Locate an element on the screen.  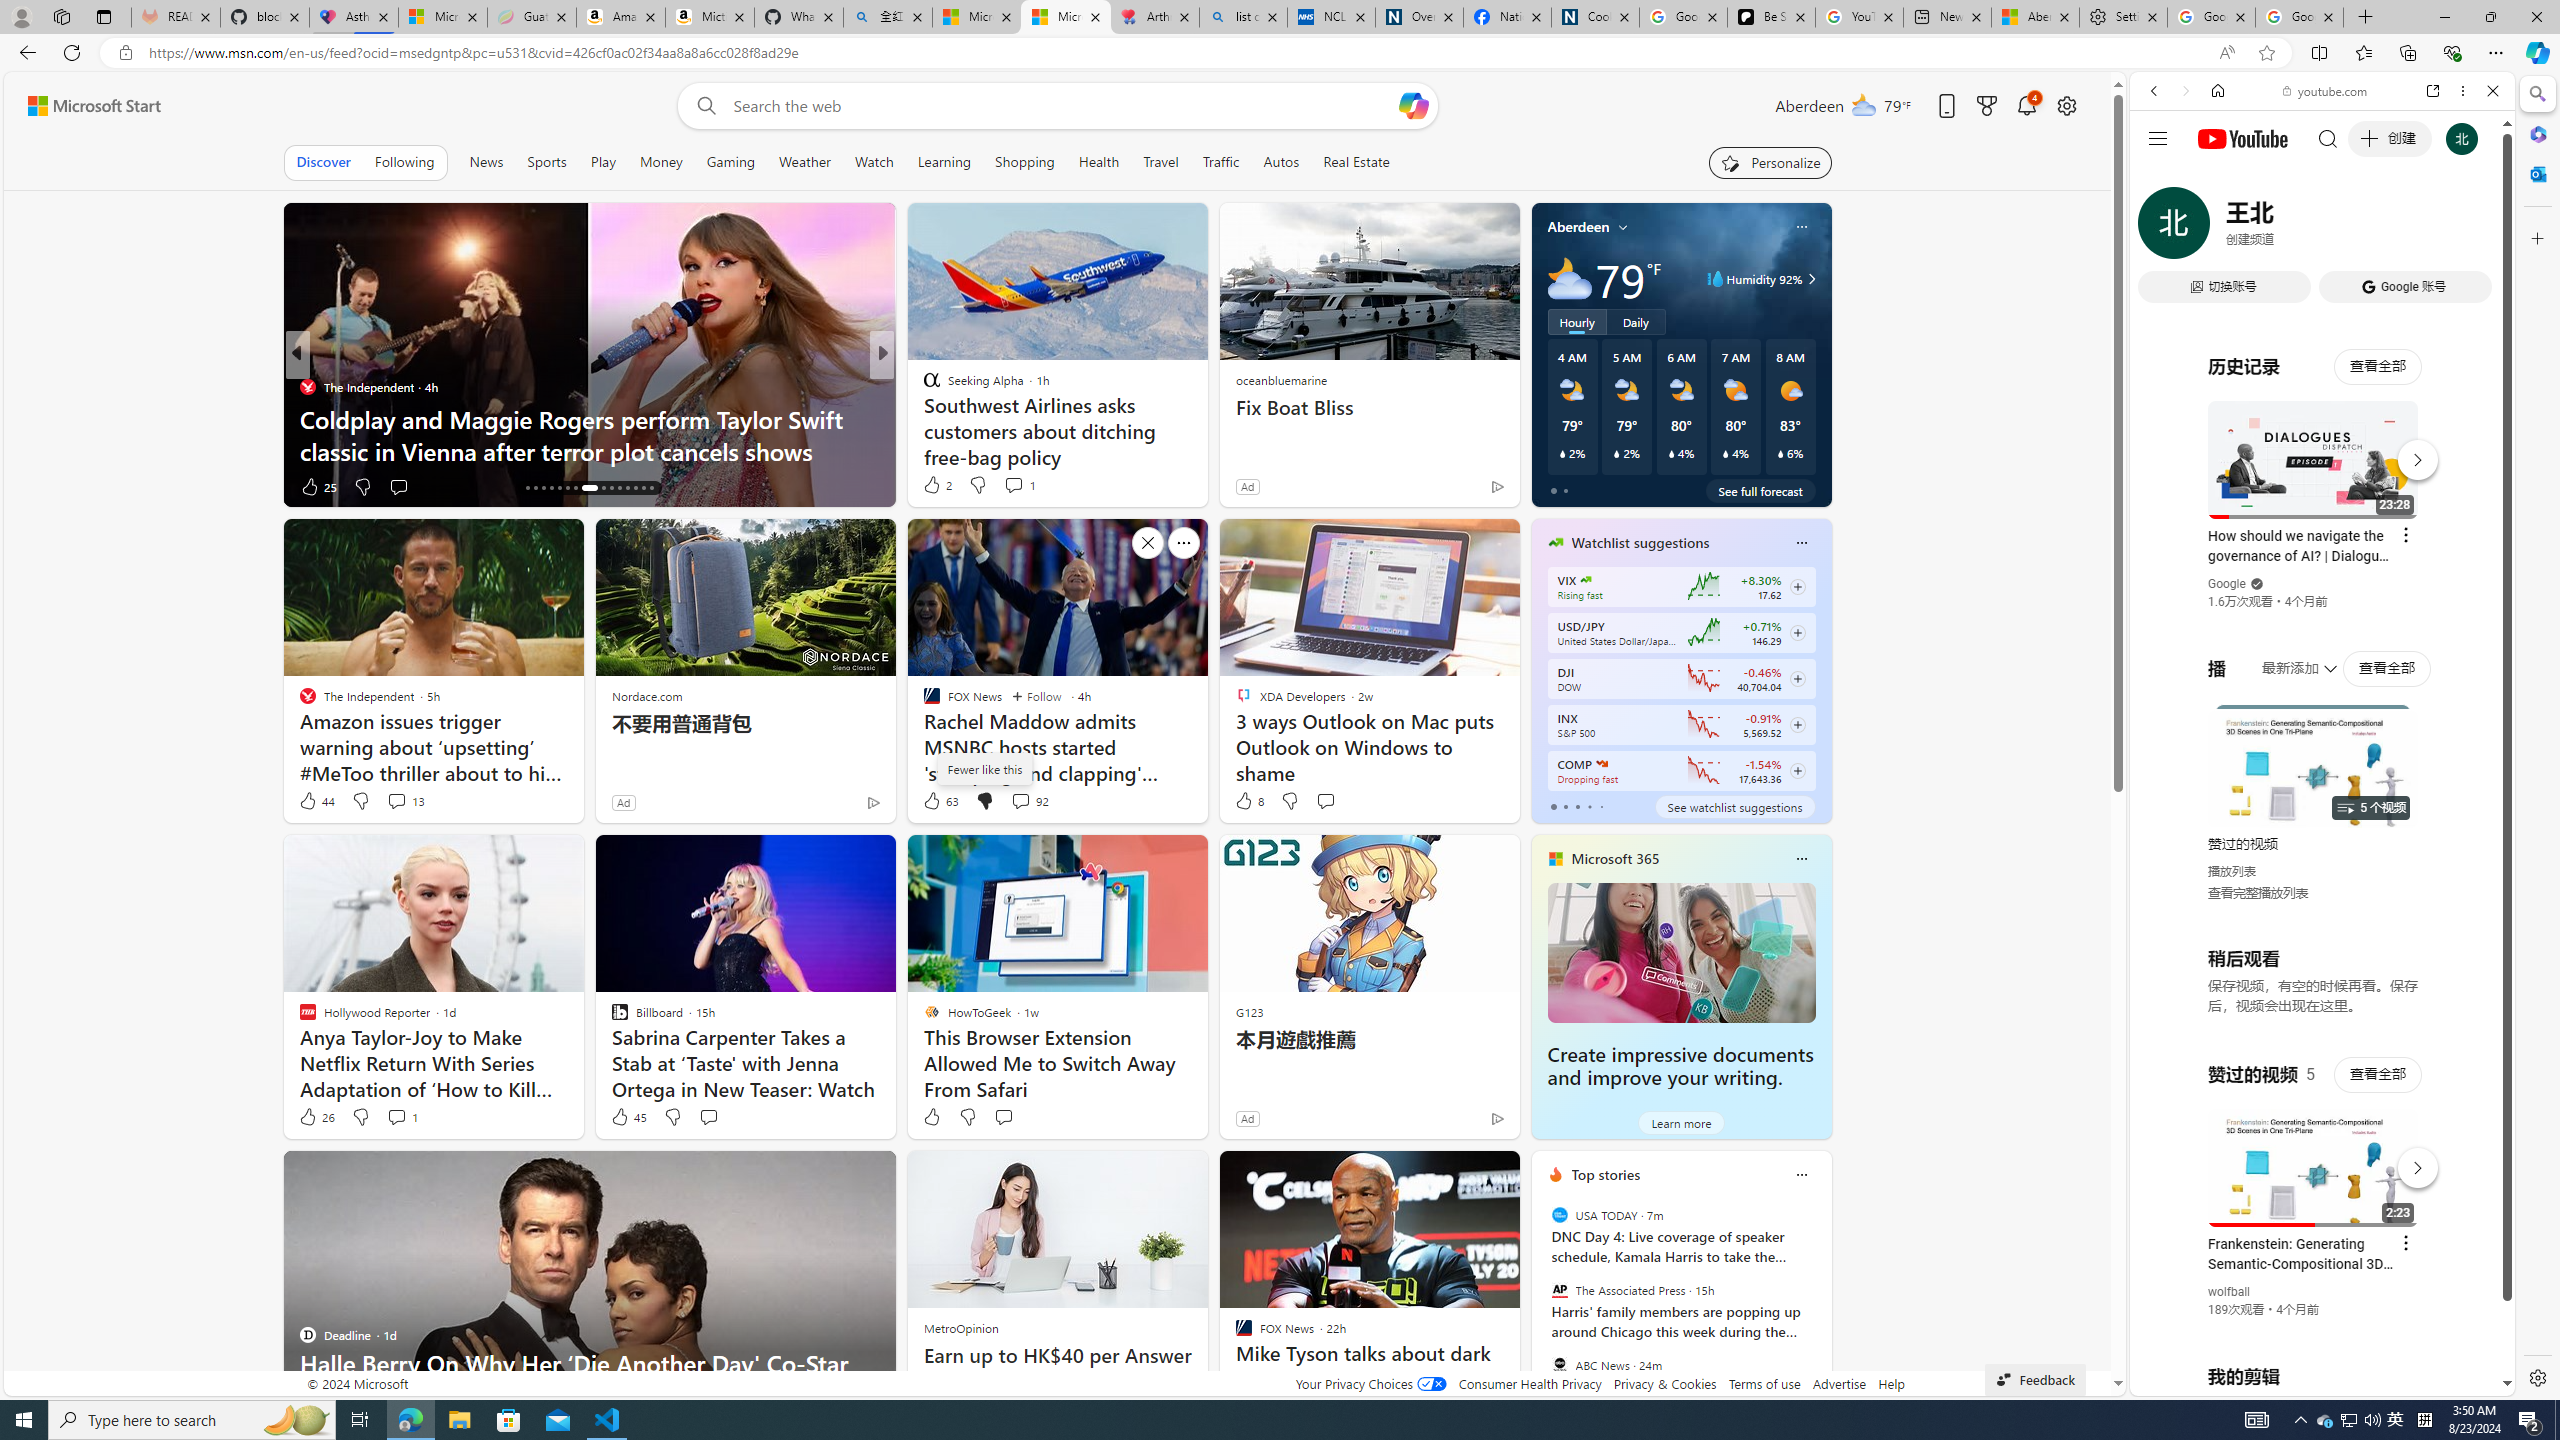
Real Estate is located at coordinates (1356, 162).